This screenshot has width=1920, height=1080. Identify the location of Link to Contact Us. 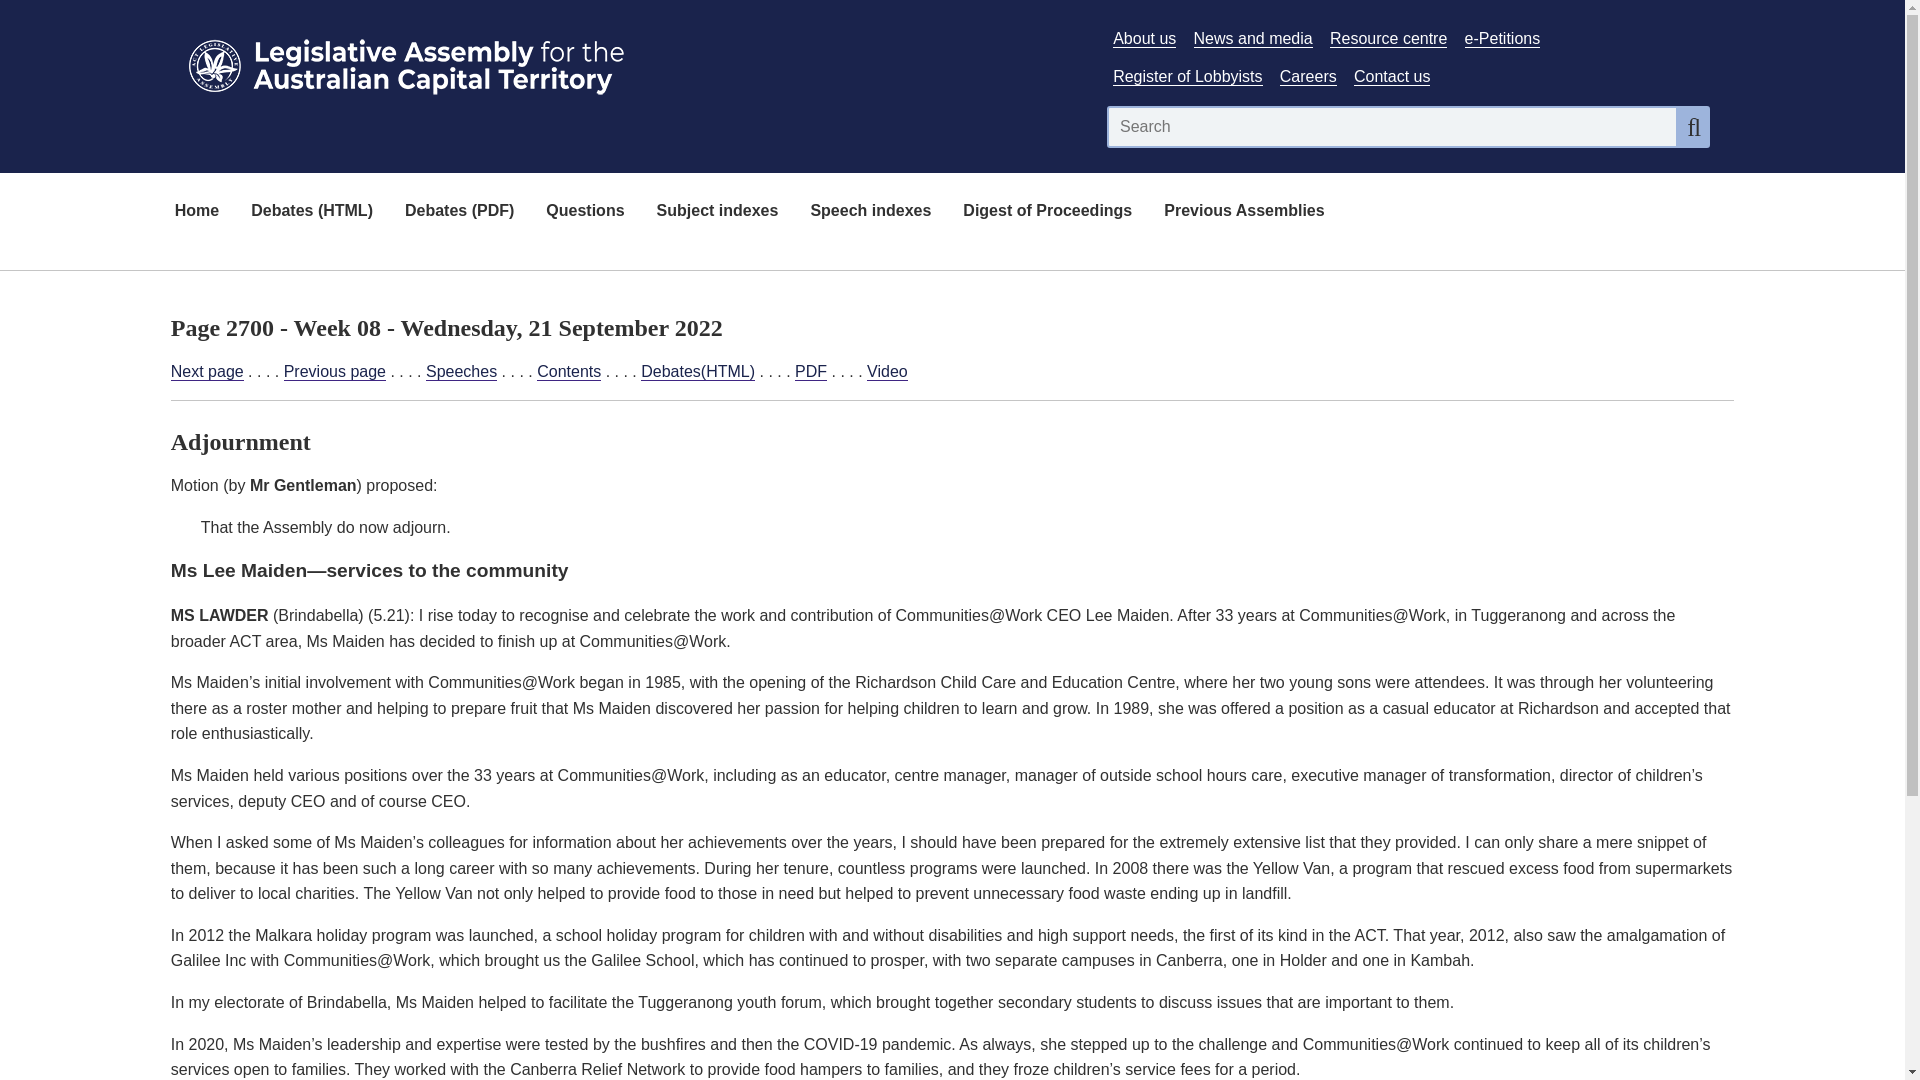
(1392, 77).